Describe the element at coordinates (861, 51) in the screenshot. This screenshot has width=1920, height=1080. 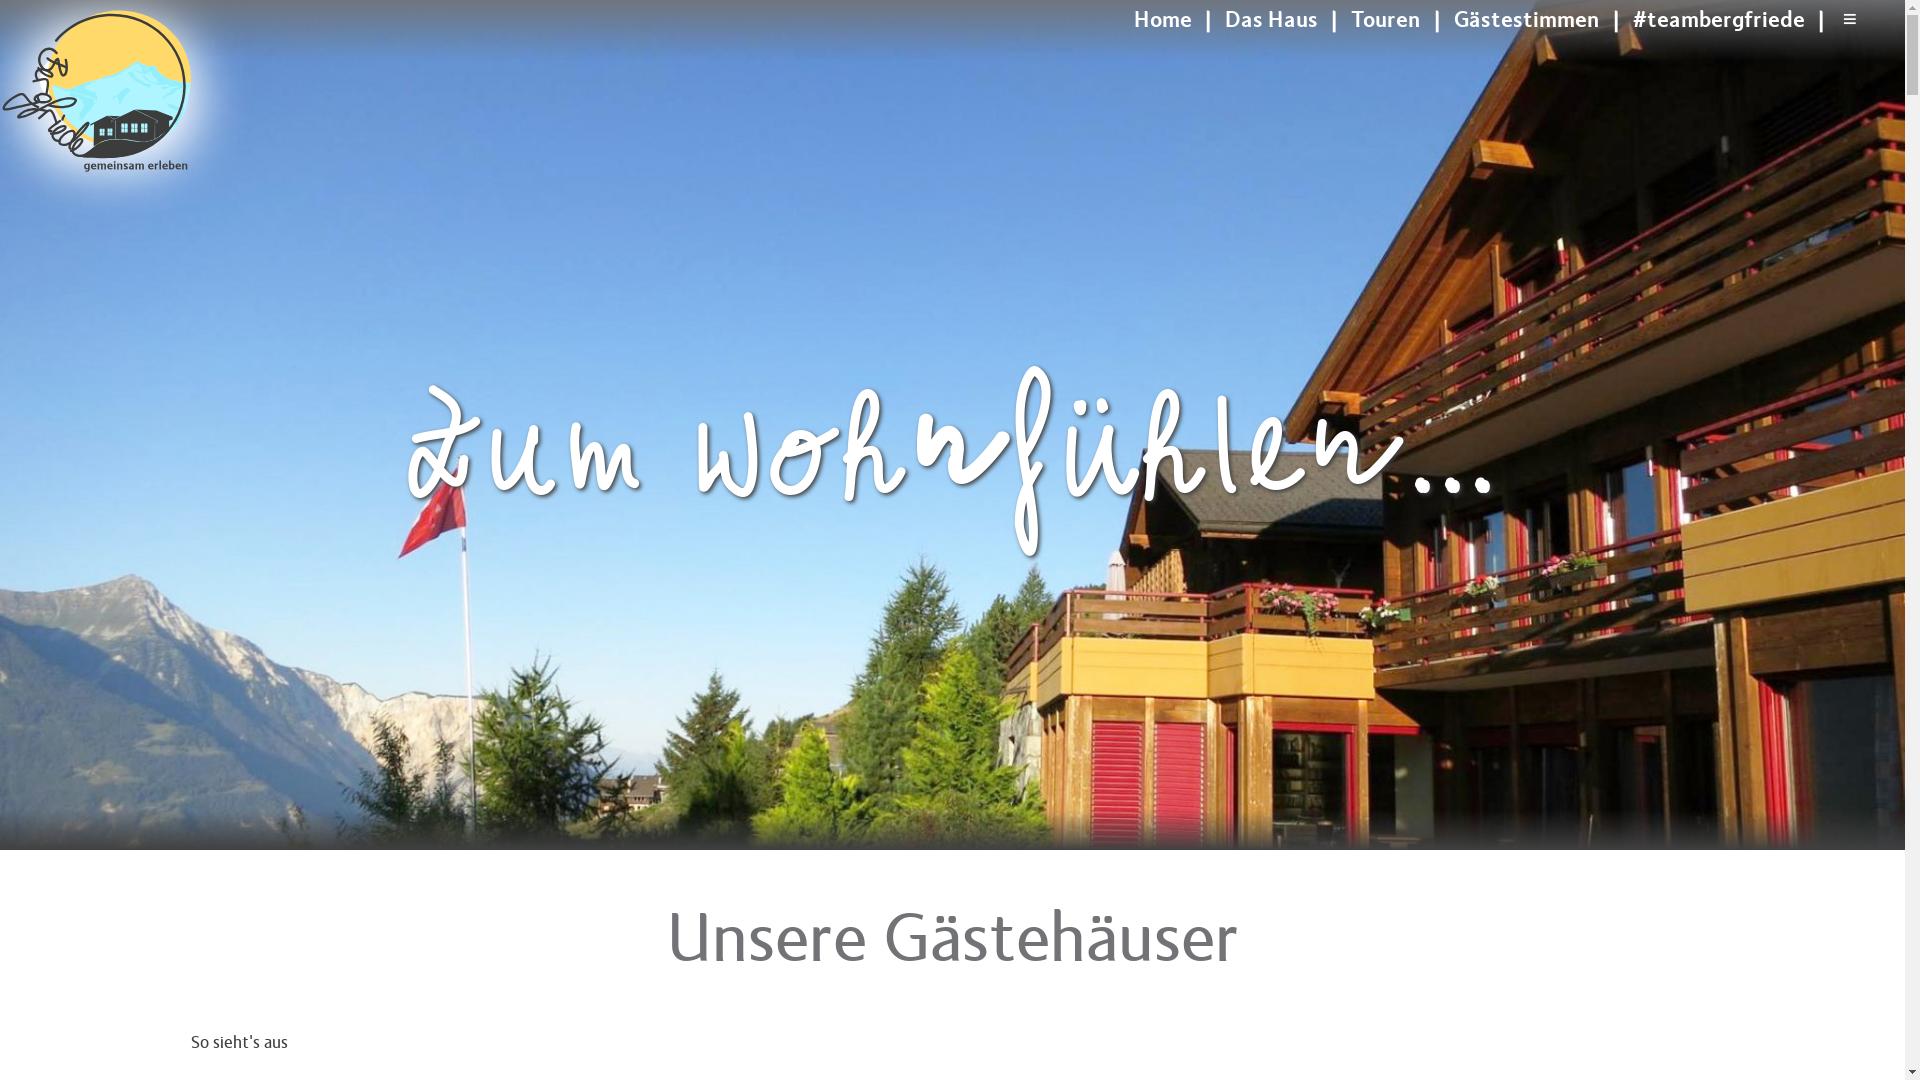
I see `    ` at that location.